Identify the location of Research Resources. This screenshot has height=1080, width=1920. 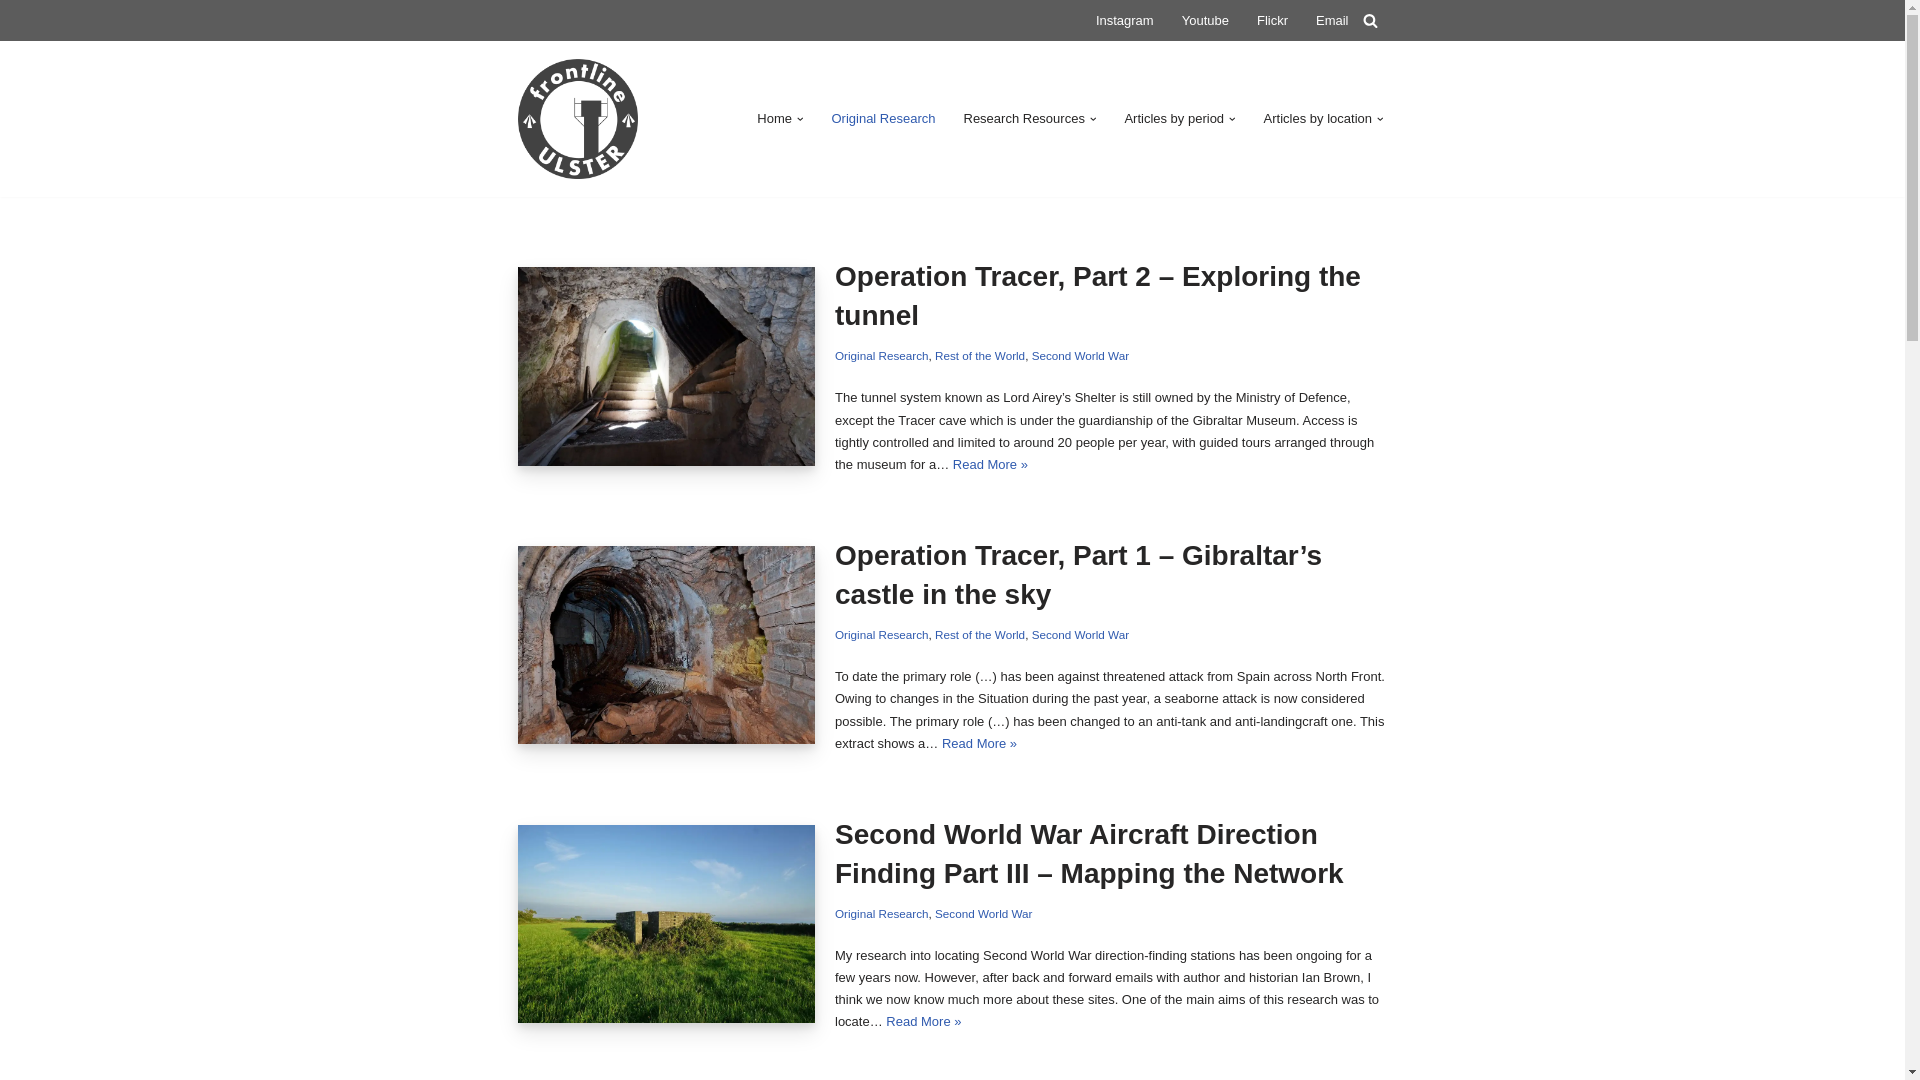
(1024, 118).